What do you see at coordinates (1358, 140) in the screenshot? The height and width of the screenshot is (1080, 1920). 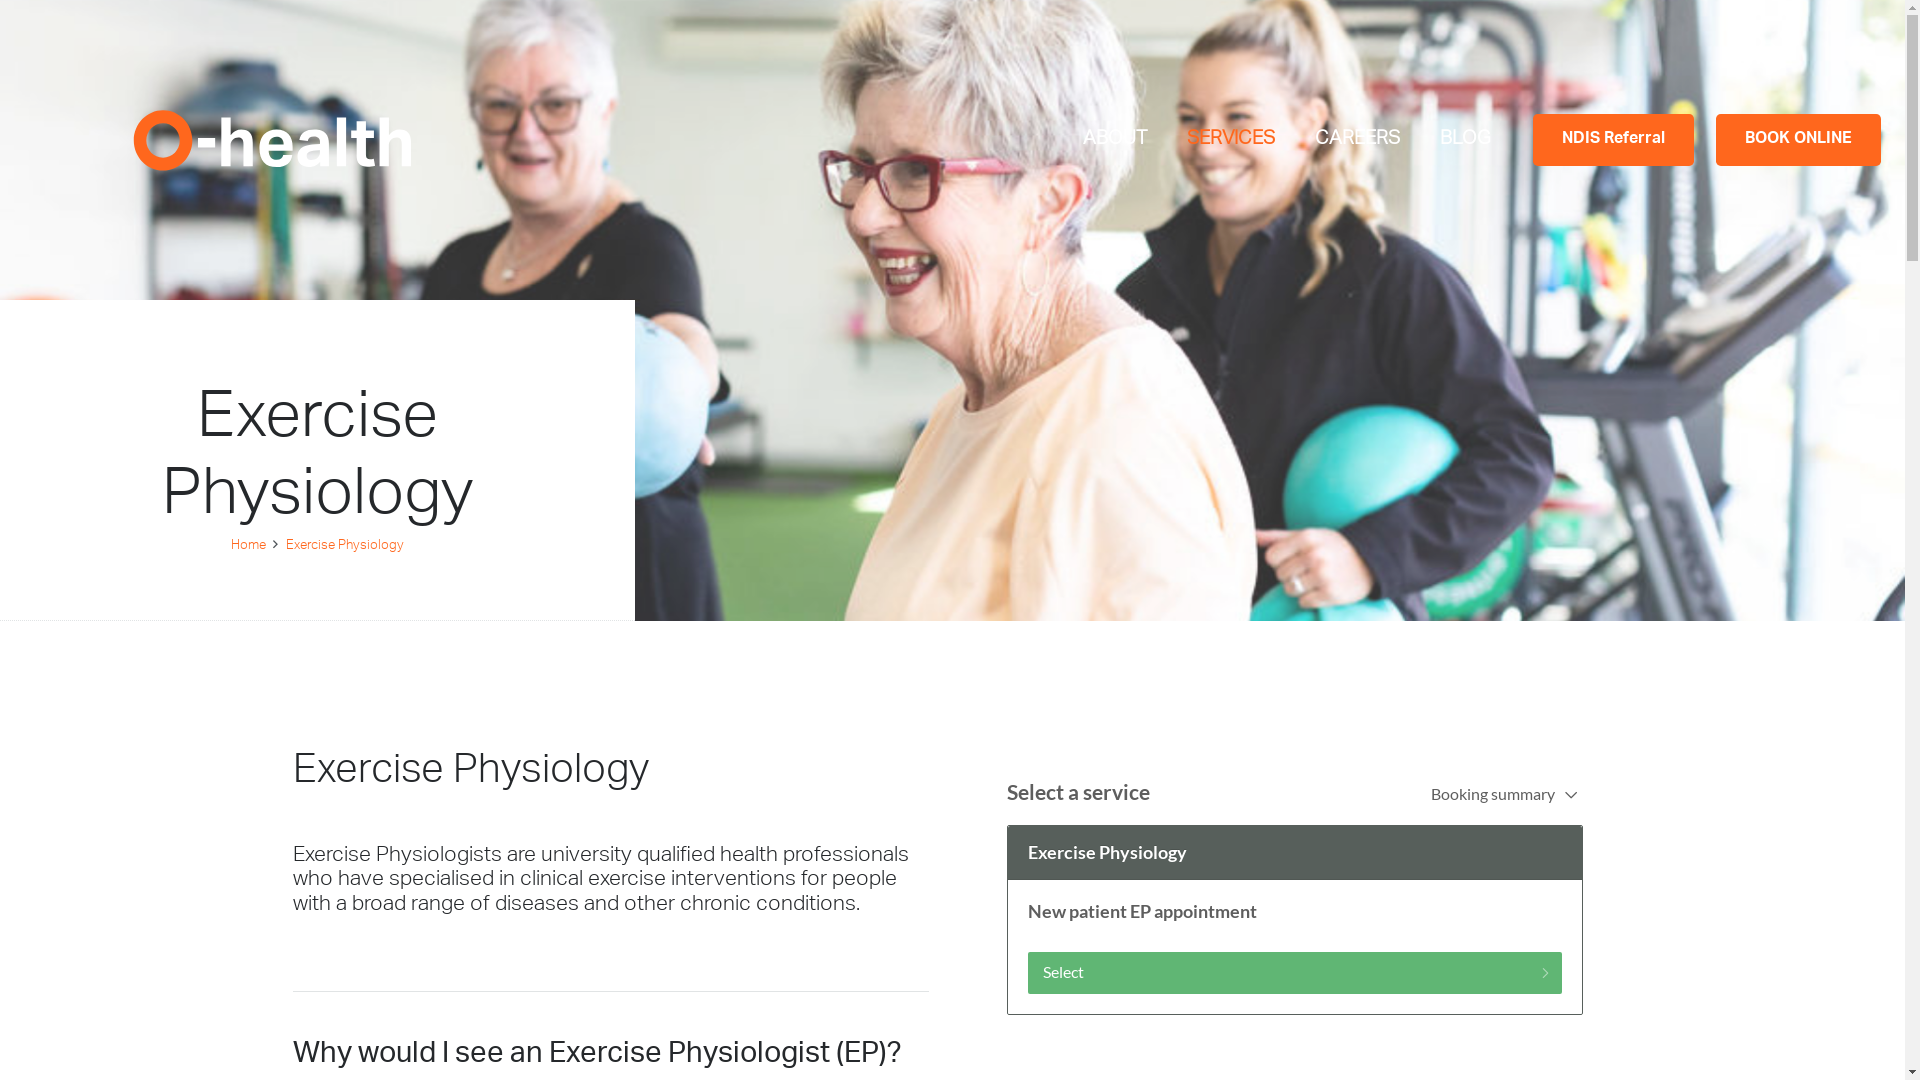 I see `CAREERS` at bounding box center [1358, 140].